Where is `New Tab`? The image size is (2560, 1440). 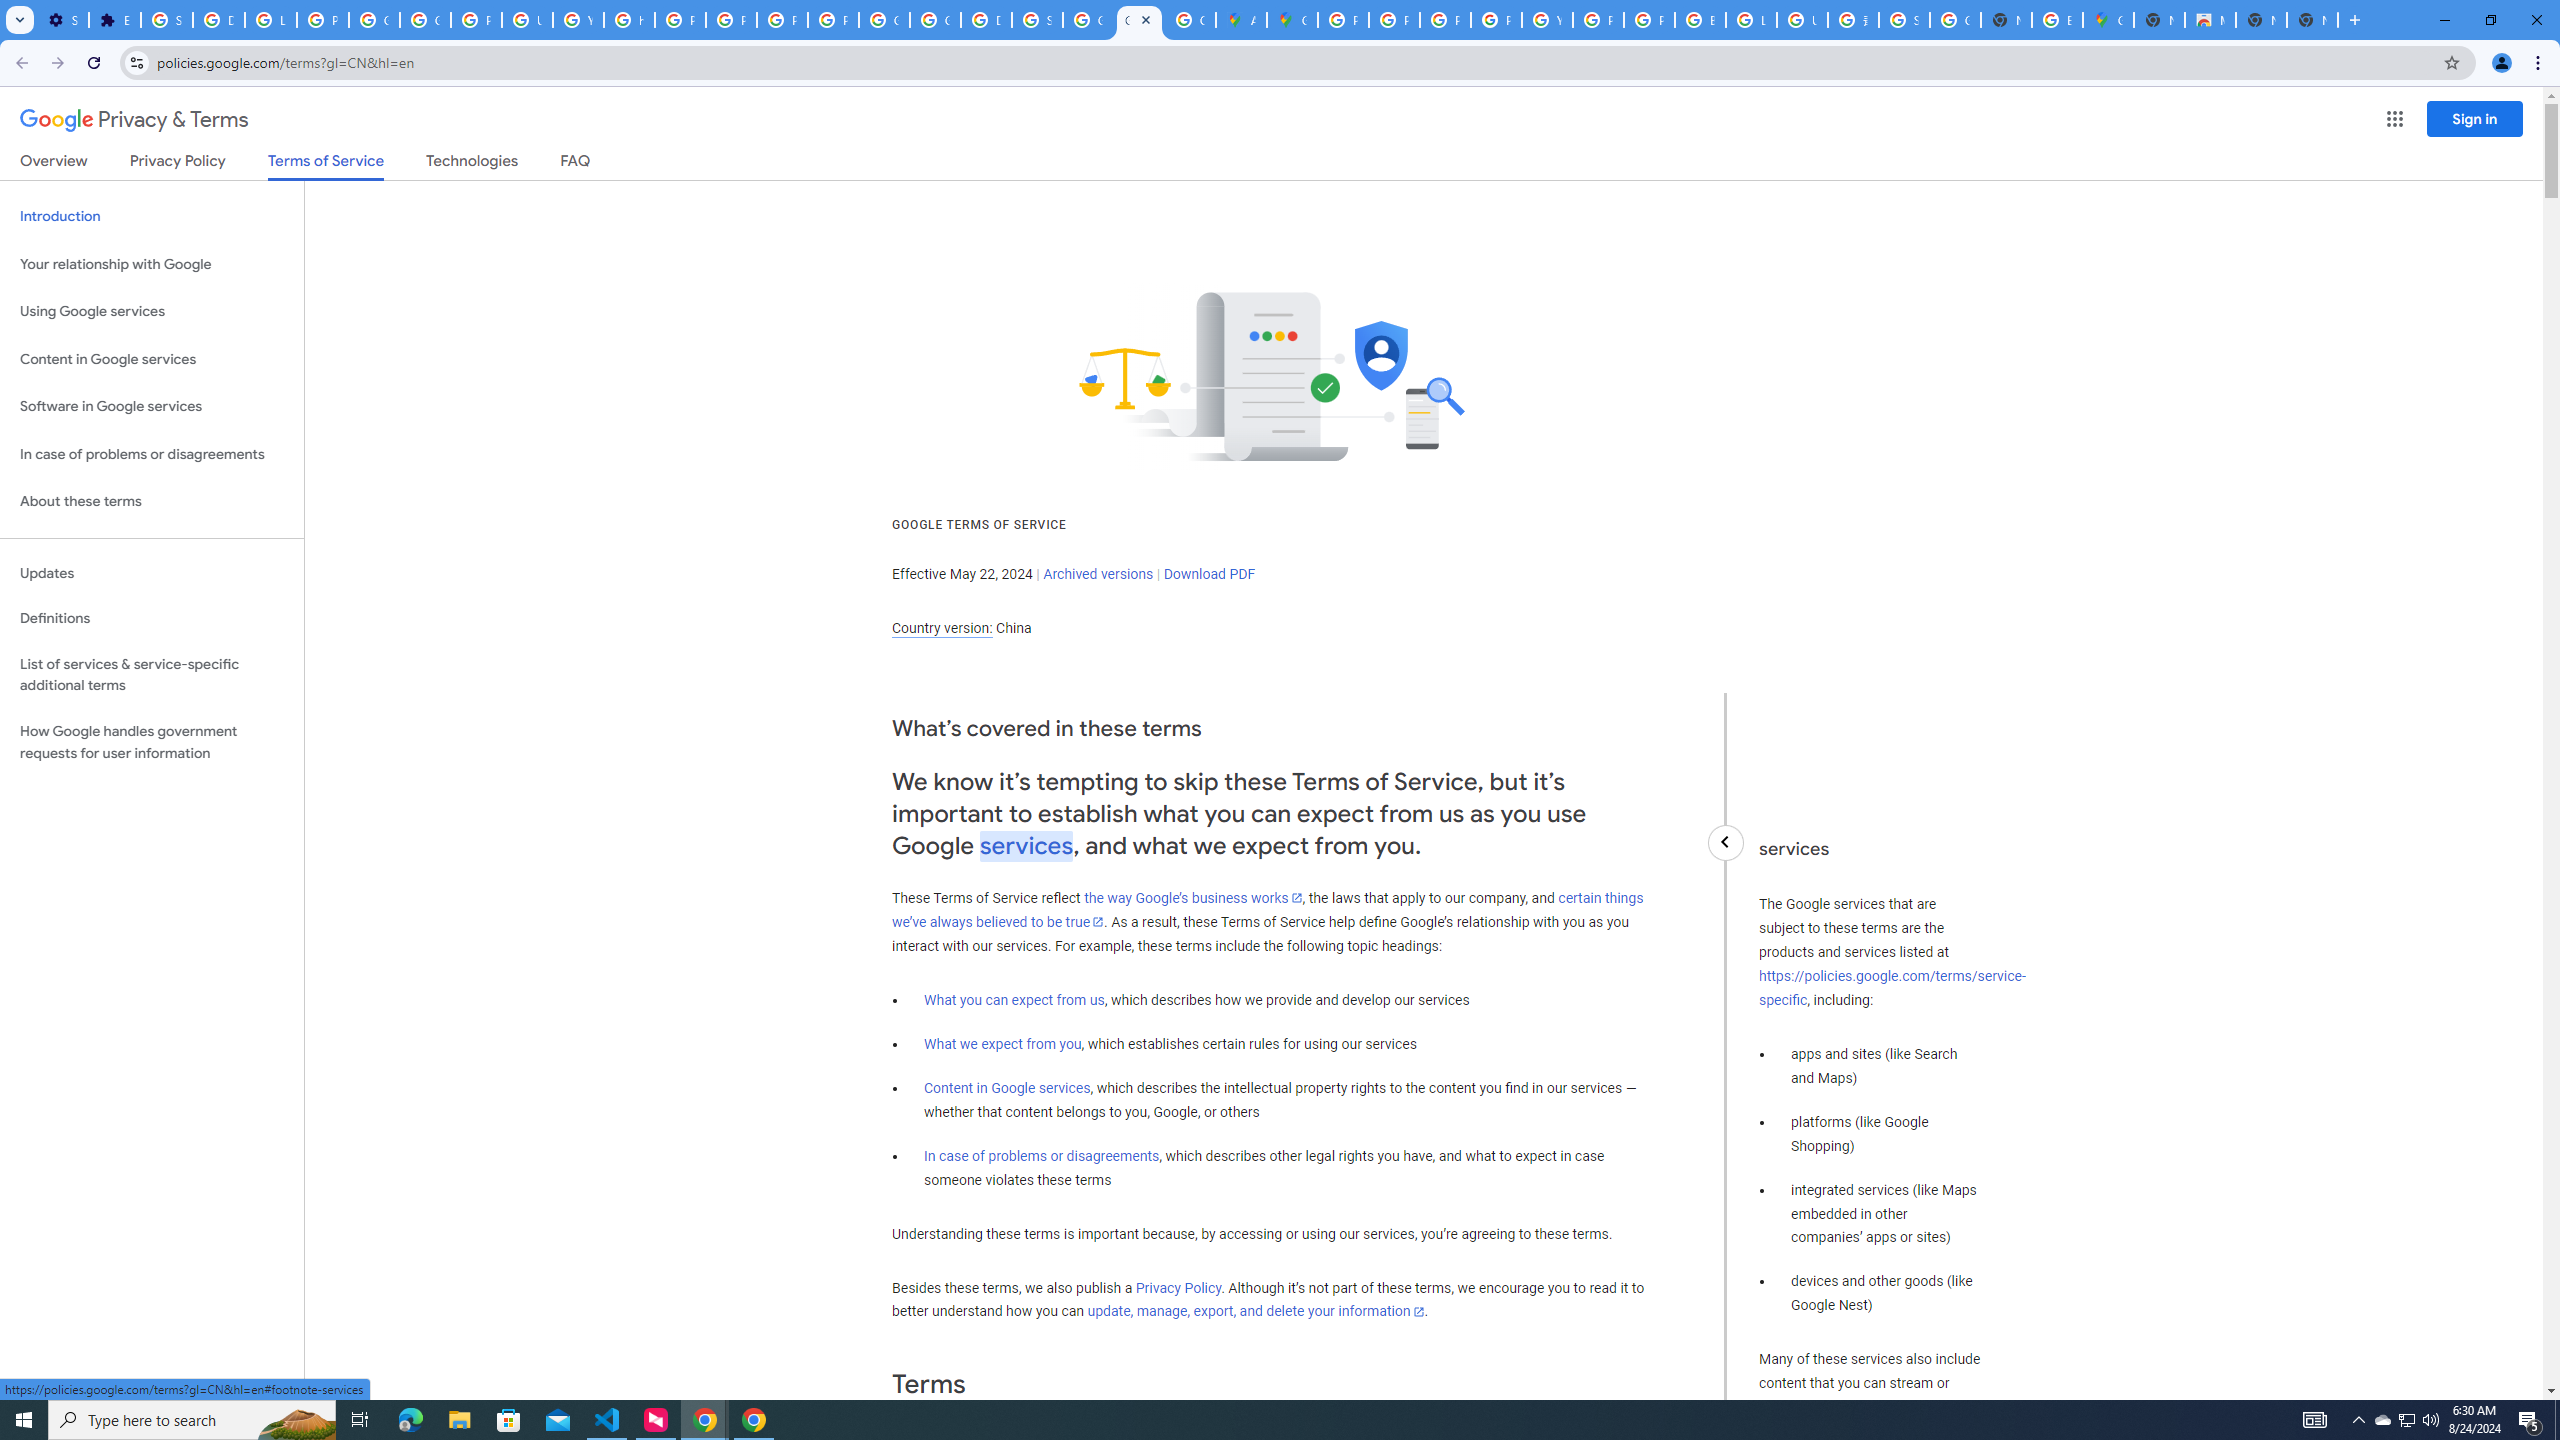
New Tab is located at coordinates (2158, 20).